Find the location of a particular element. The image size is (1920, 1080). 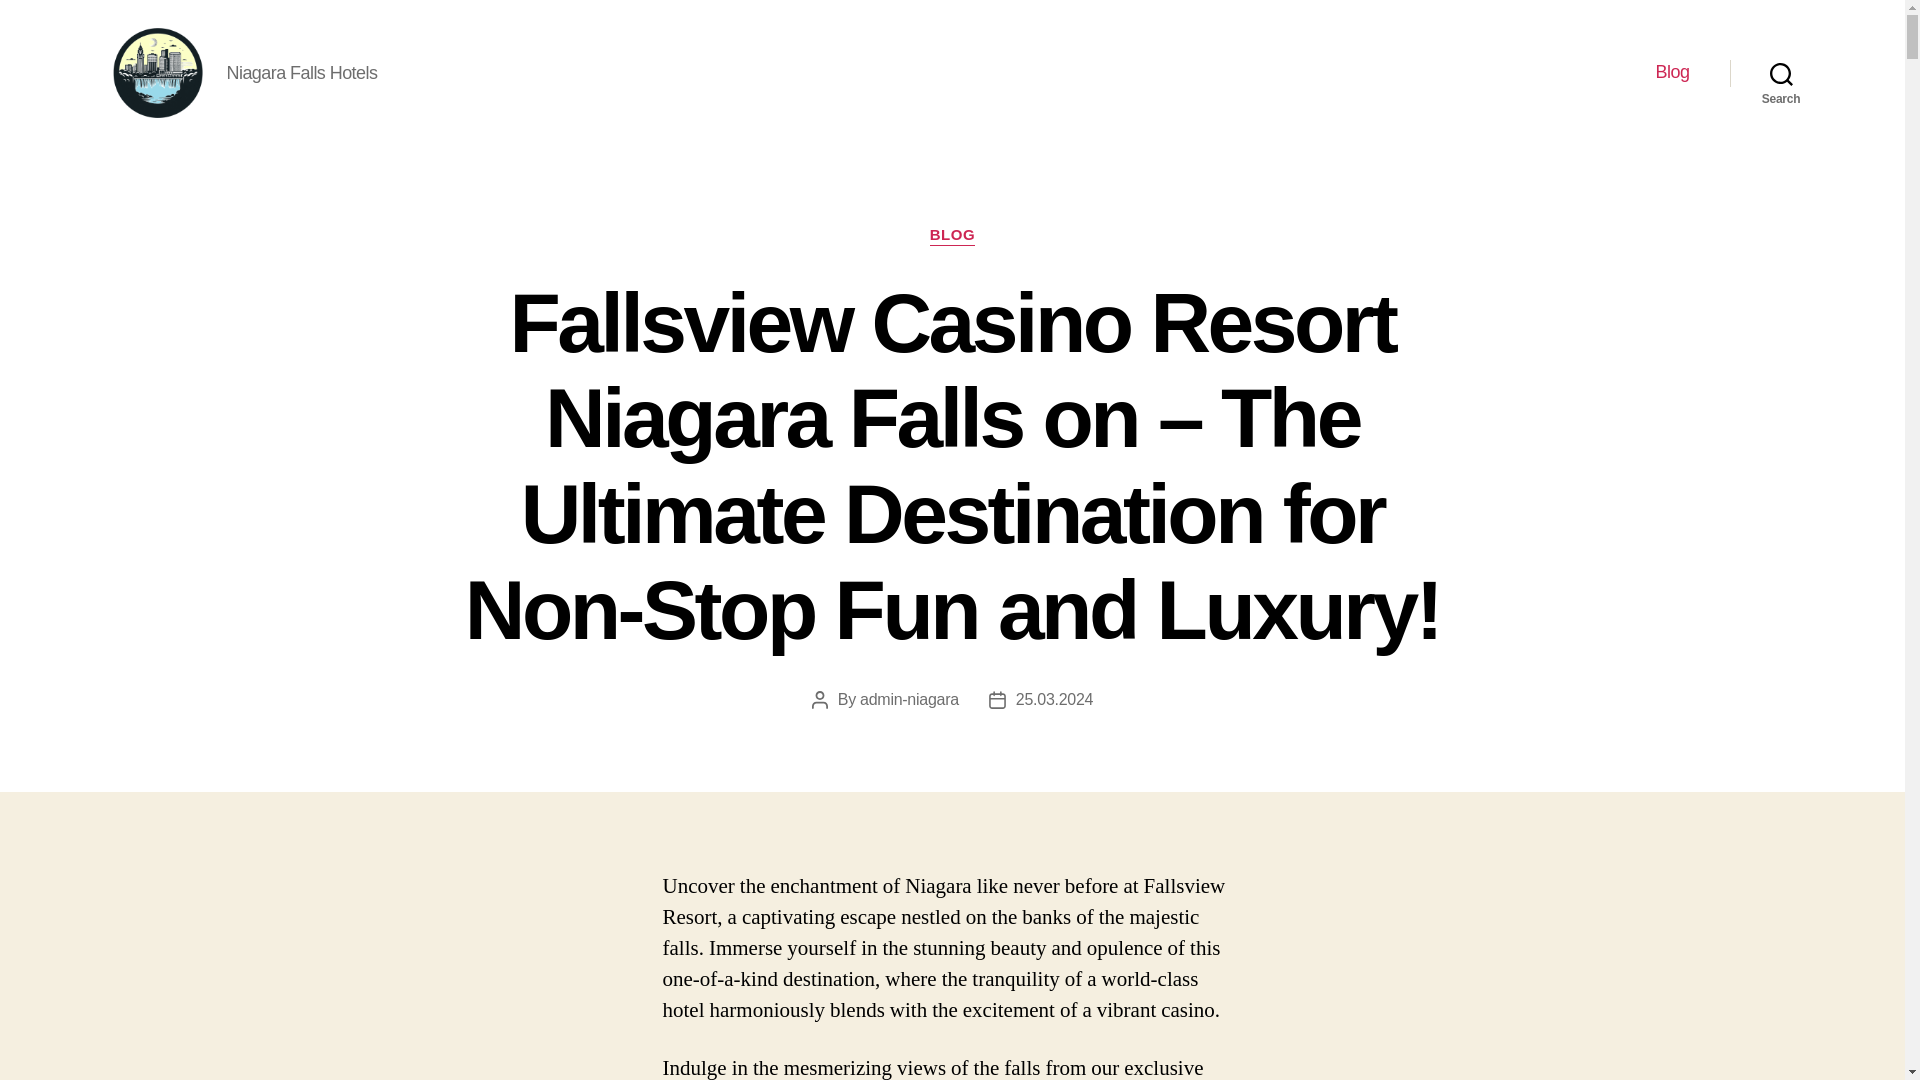

admin-niagara is located at coordinates (909, 700).